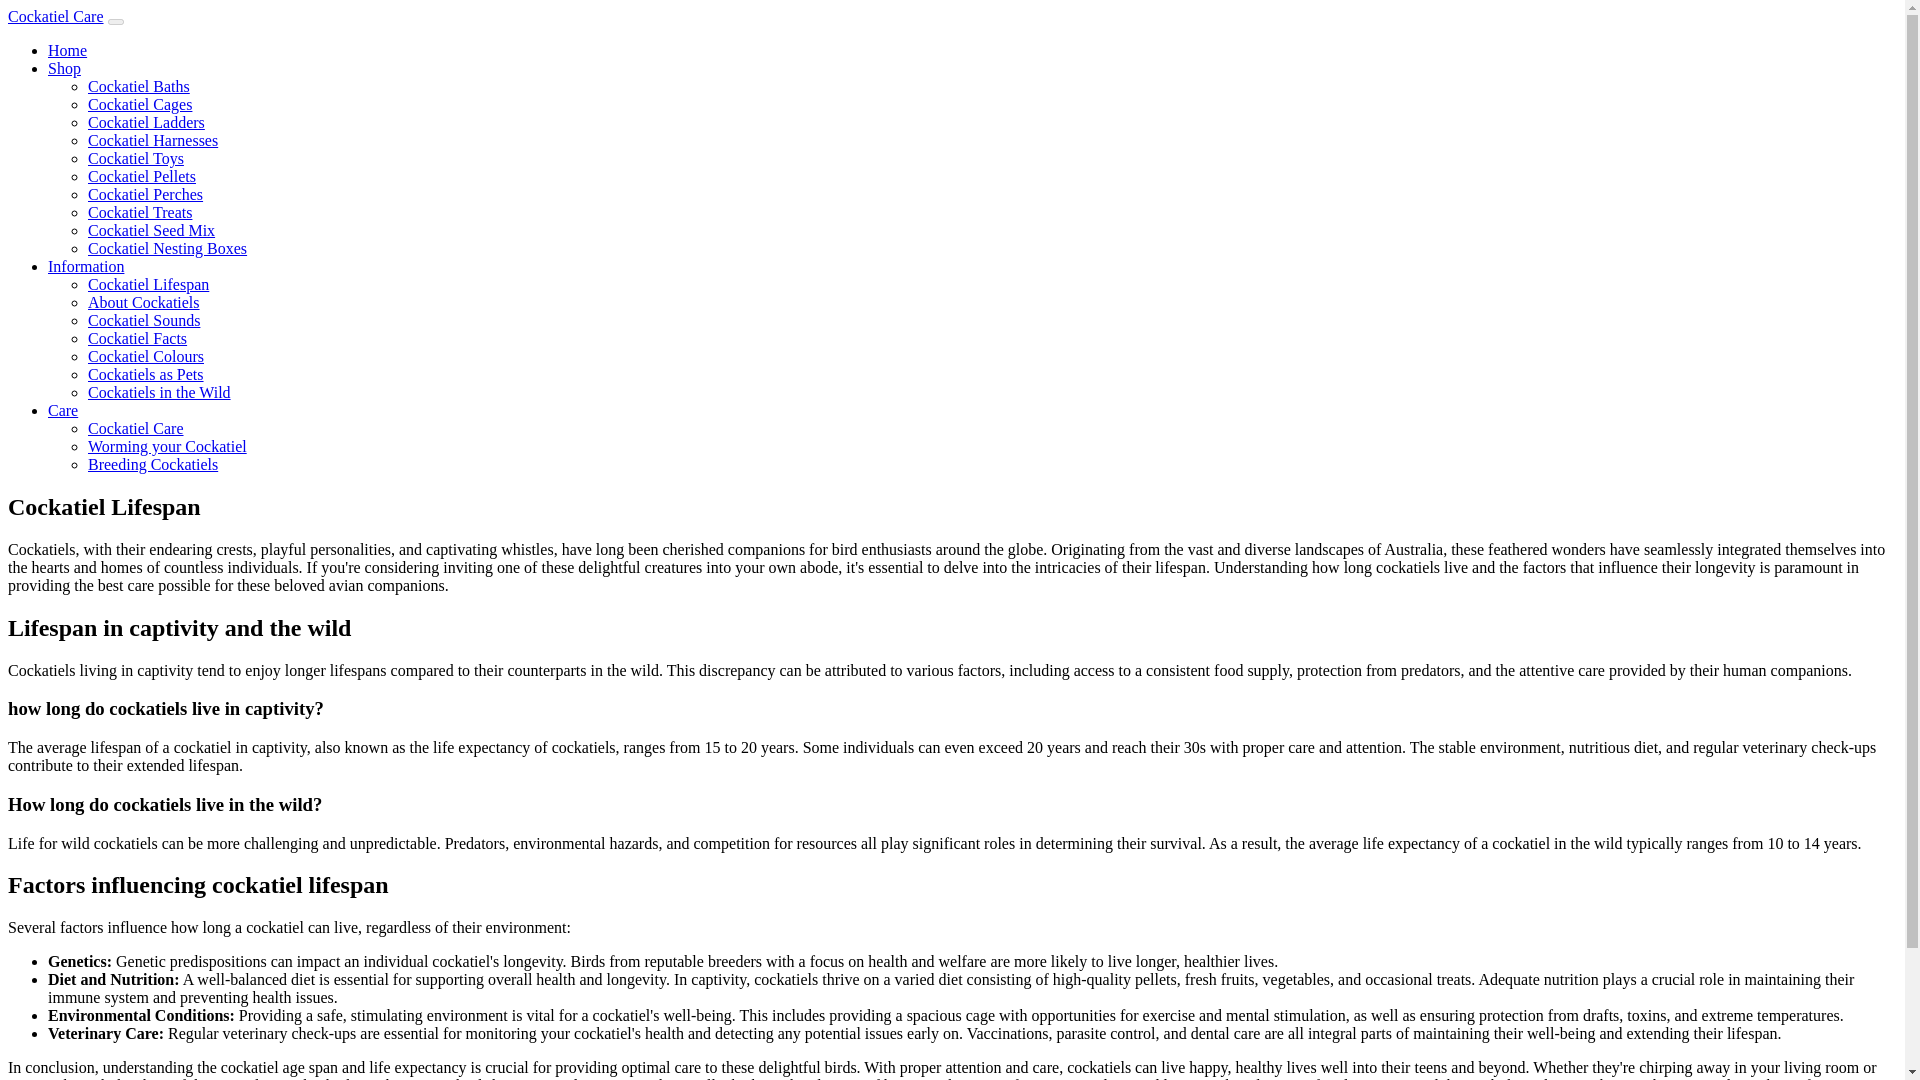 Image resolution: width=1920 pixels, height=1080 pixels. I want to click on Cockatiel Cages, so click(140, 104).